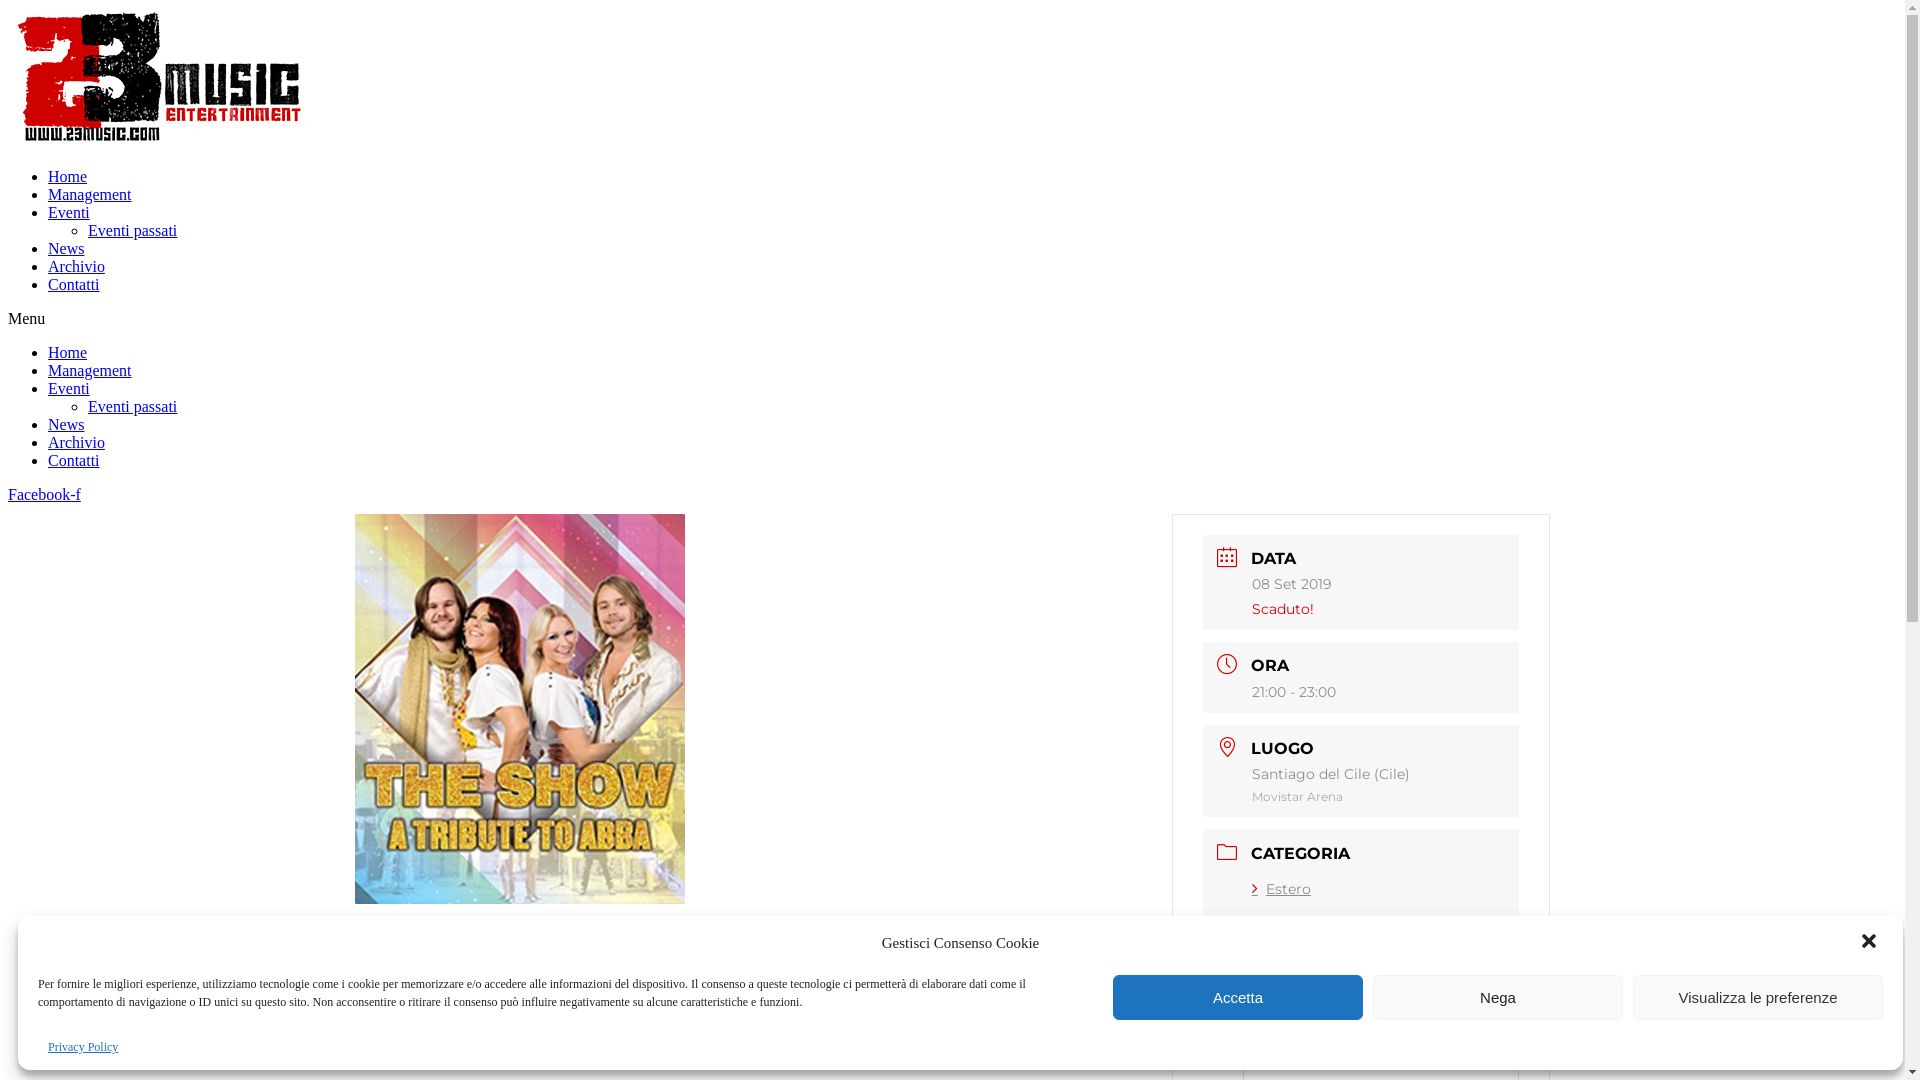 The image size is (1920, 1080). What do you see at coordinates (132, 230) in the screenshot?
I see `Eventi passati` at bounding box center [132, 230].